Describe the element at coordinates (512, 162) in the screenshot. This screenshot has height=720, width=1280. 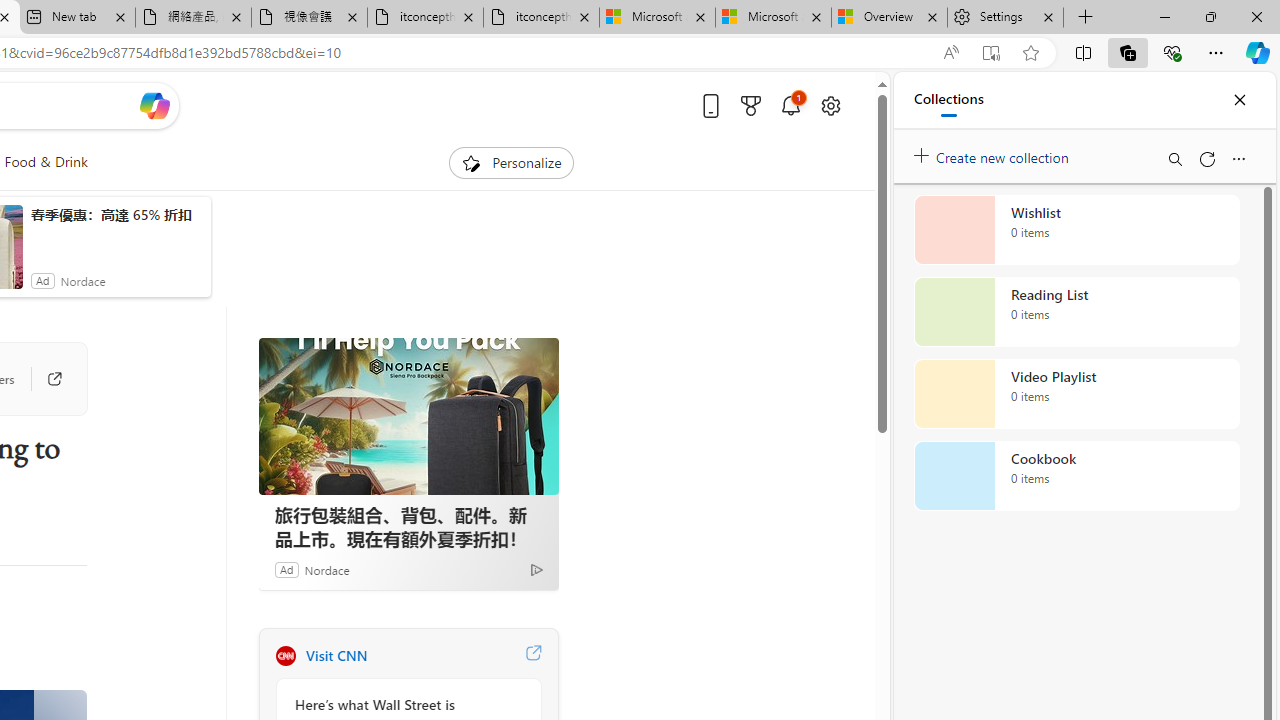
I see `Personalize` at that location.